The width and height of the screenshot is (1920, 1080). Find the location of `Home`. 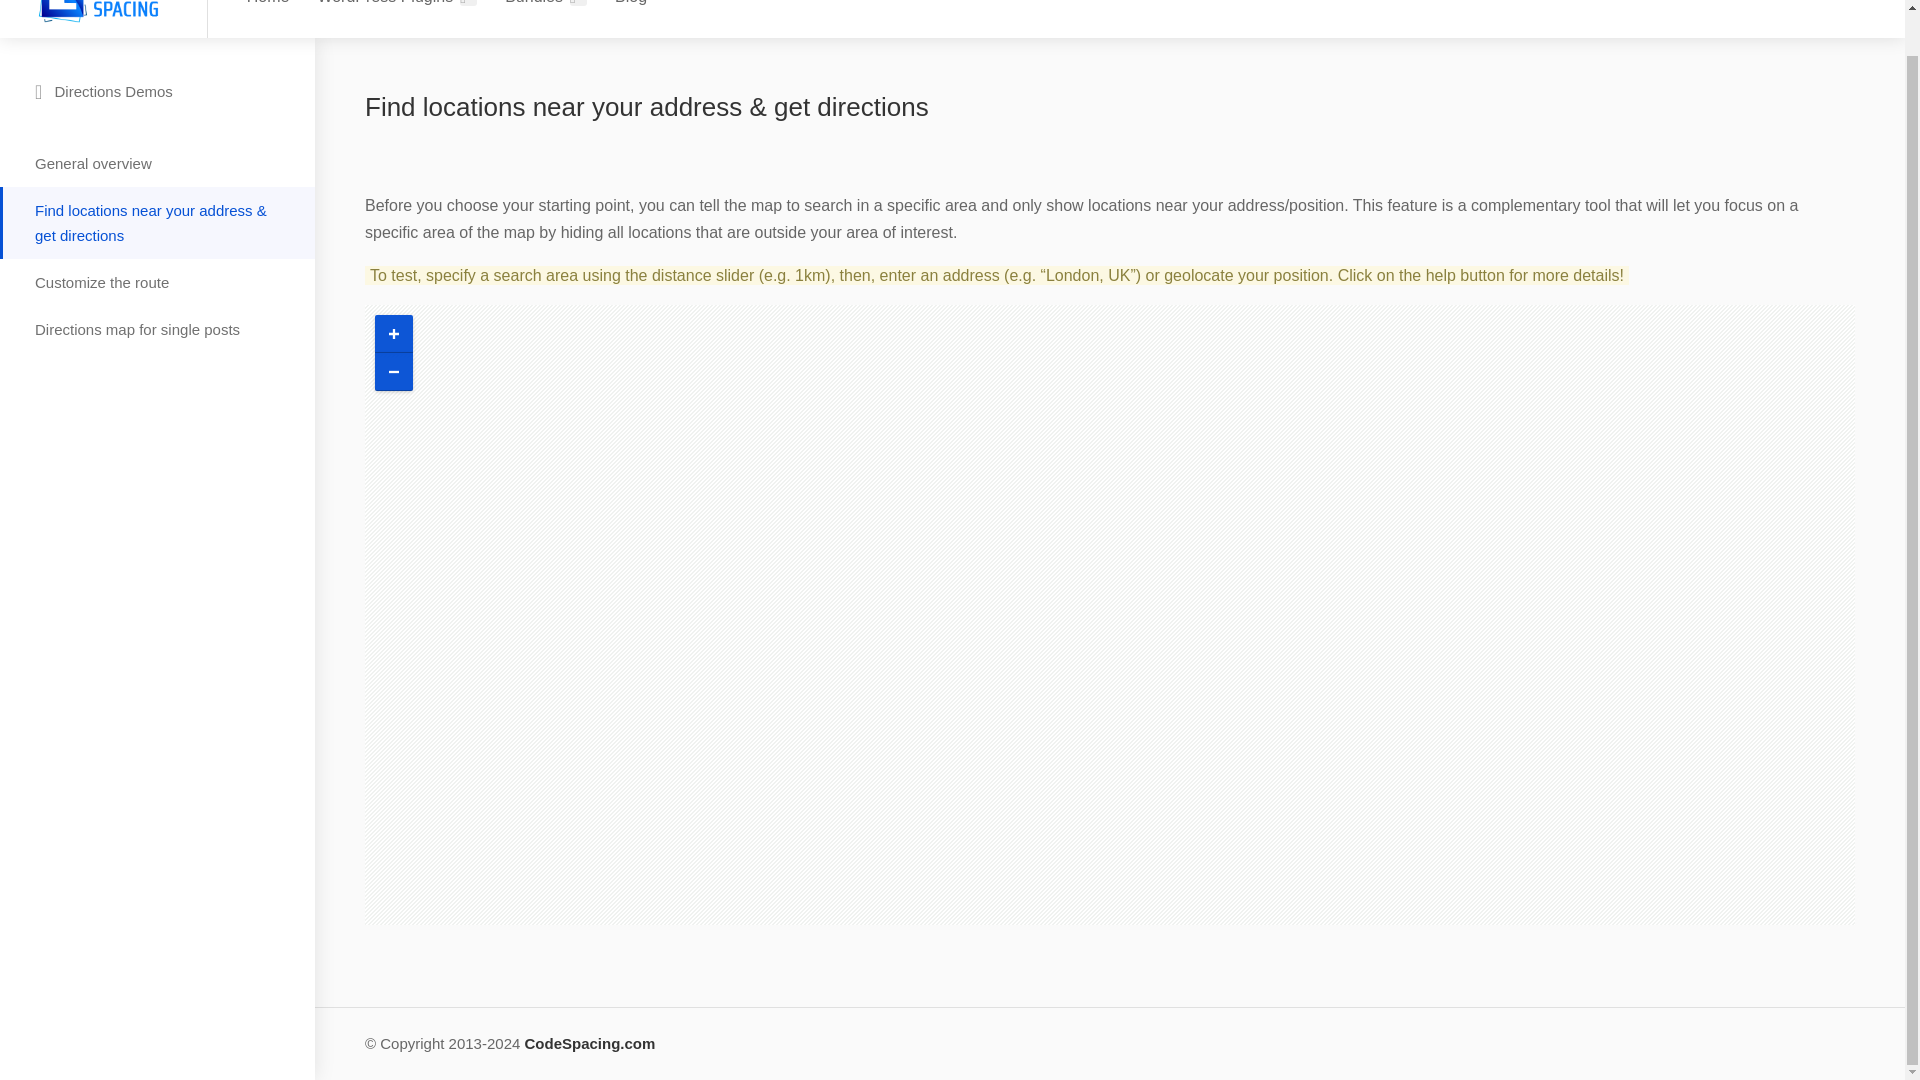

Home is located at coordinates (268, 8).